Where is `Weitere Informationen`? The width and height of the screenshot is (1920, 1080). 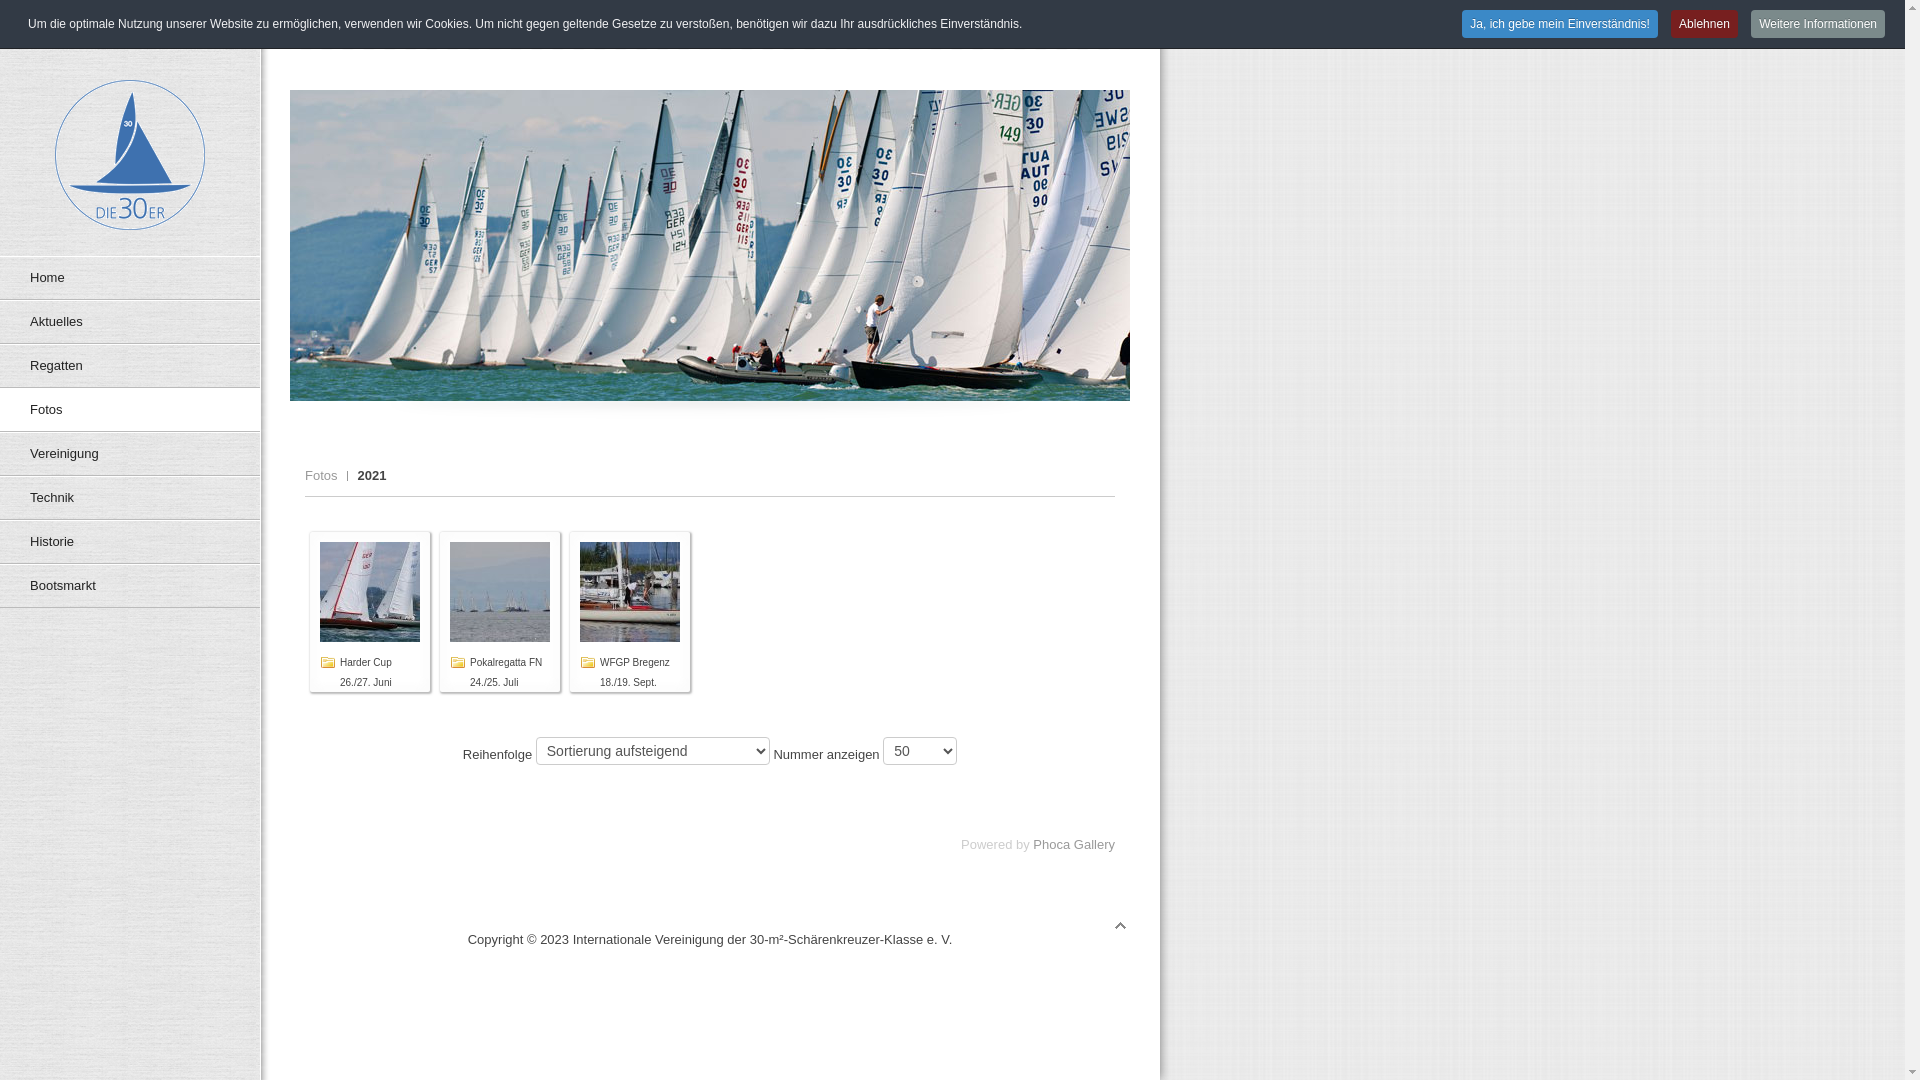 Weitere Informationen is located at coordinates (1818, 24).